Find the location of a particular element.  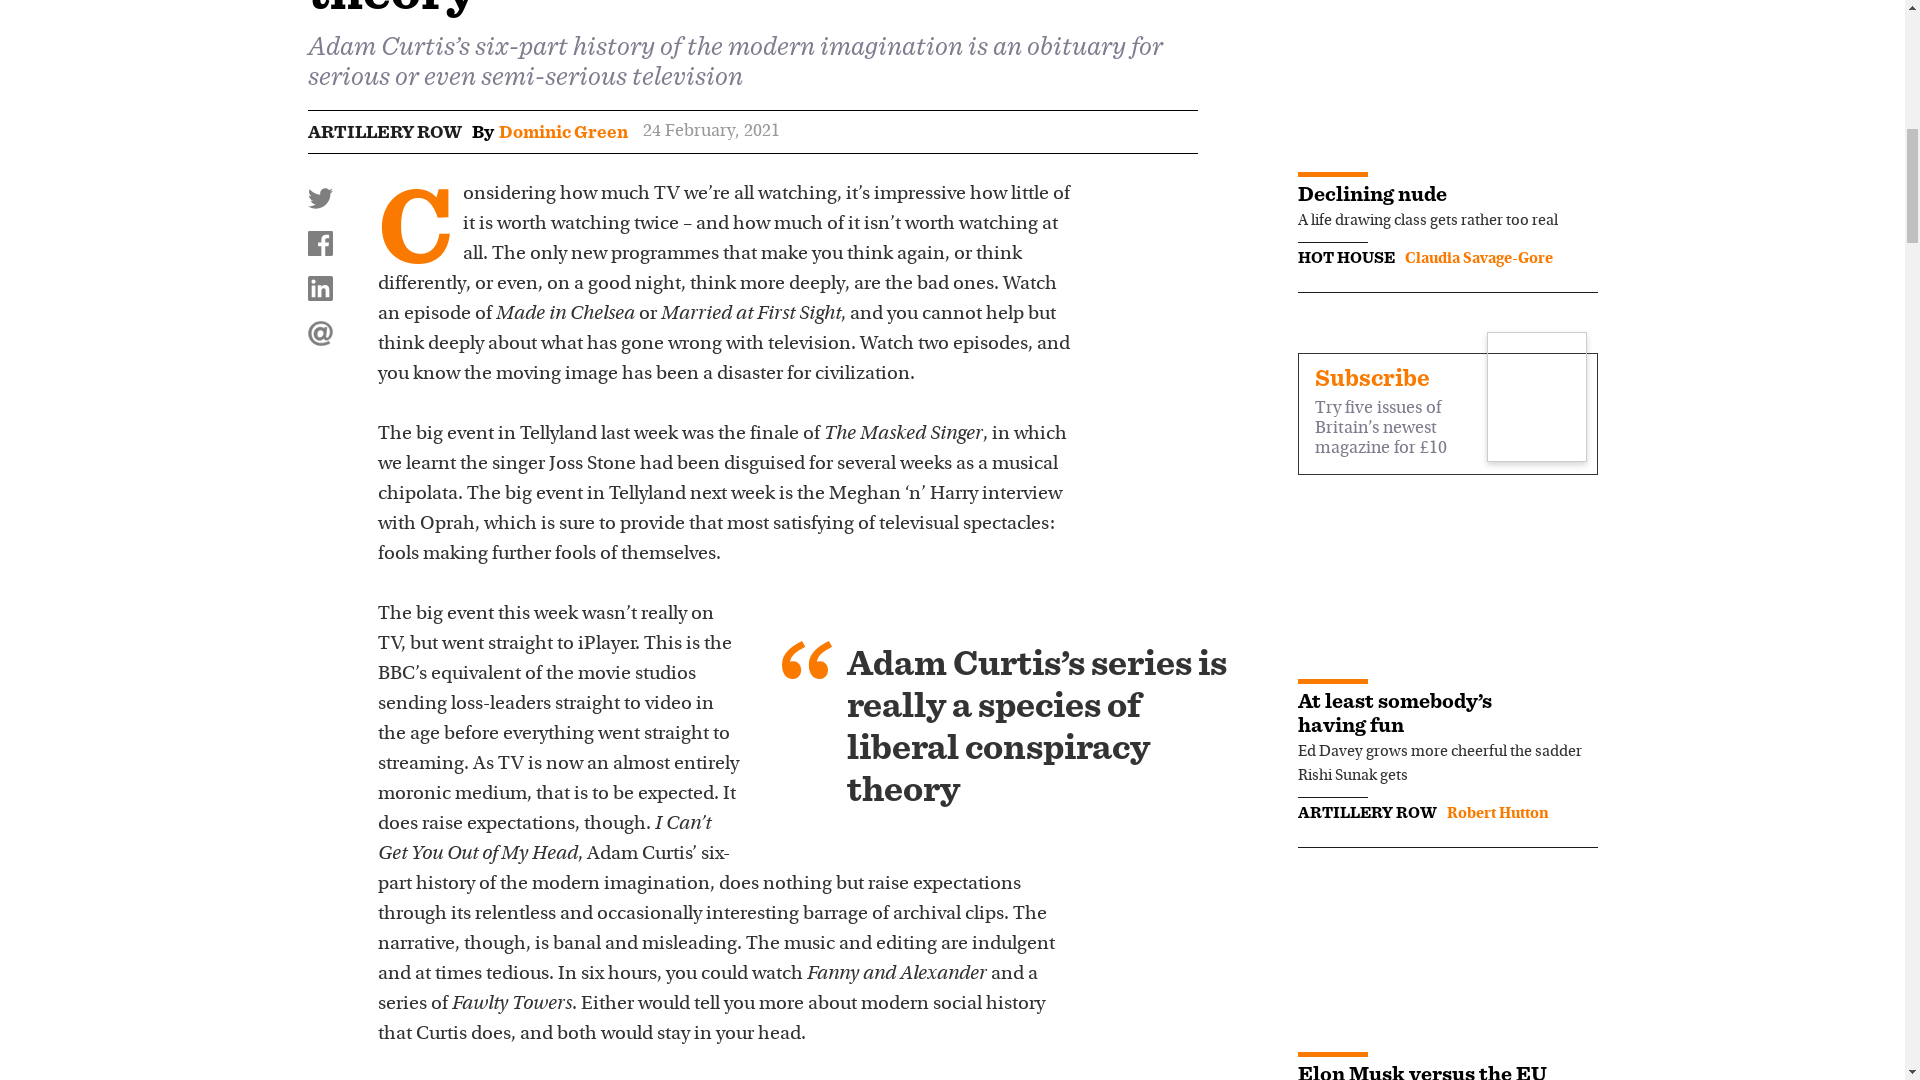

Posts by Dominic Green is located at coordinates (562, 131).